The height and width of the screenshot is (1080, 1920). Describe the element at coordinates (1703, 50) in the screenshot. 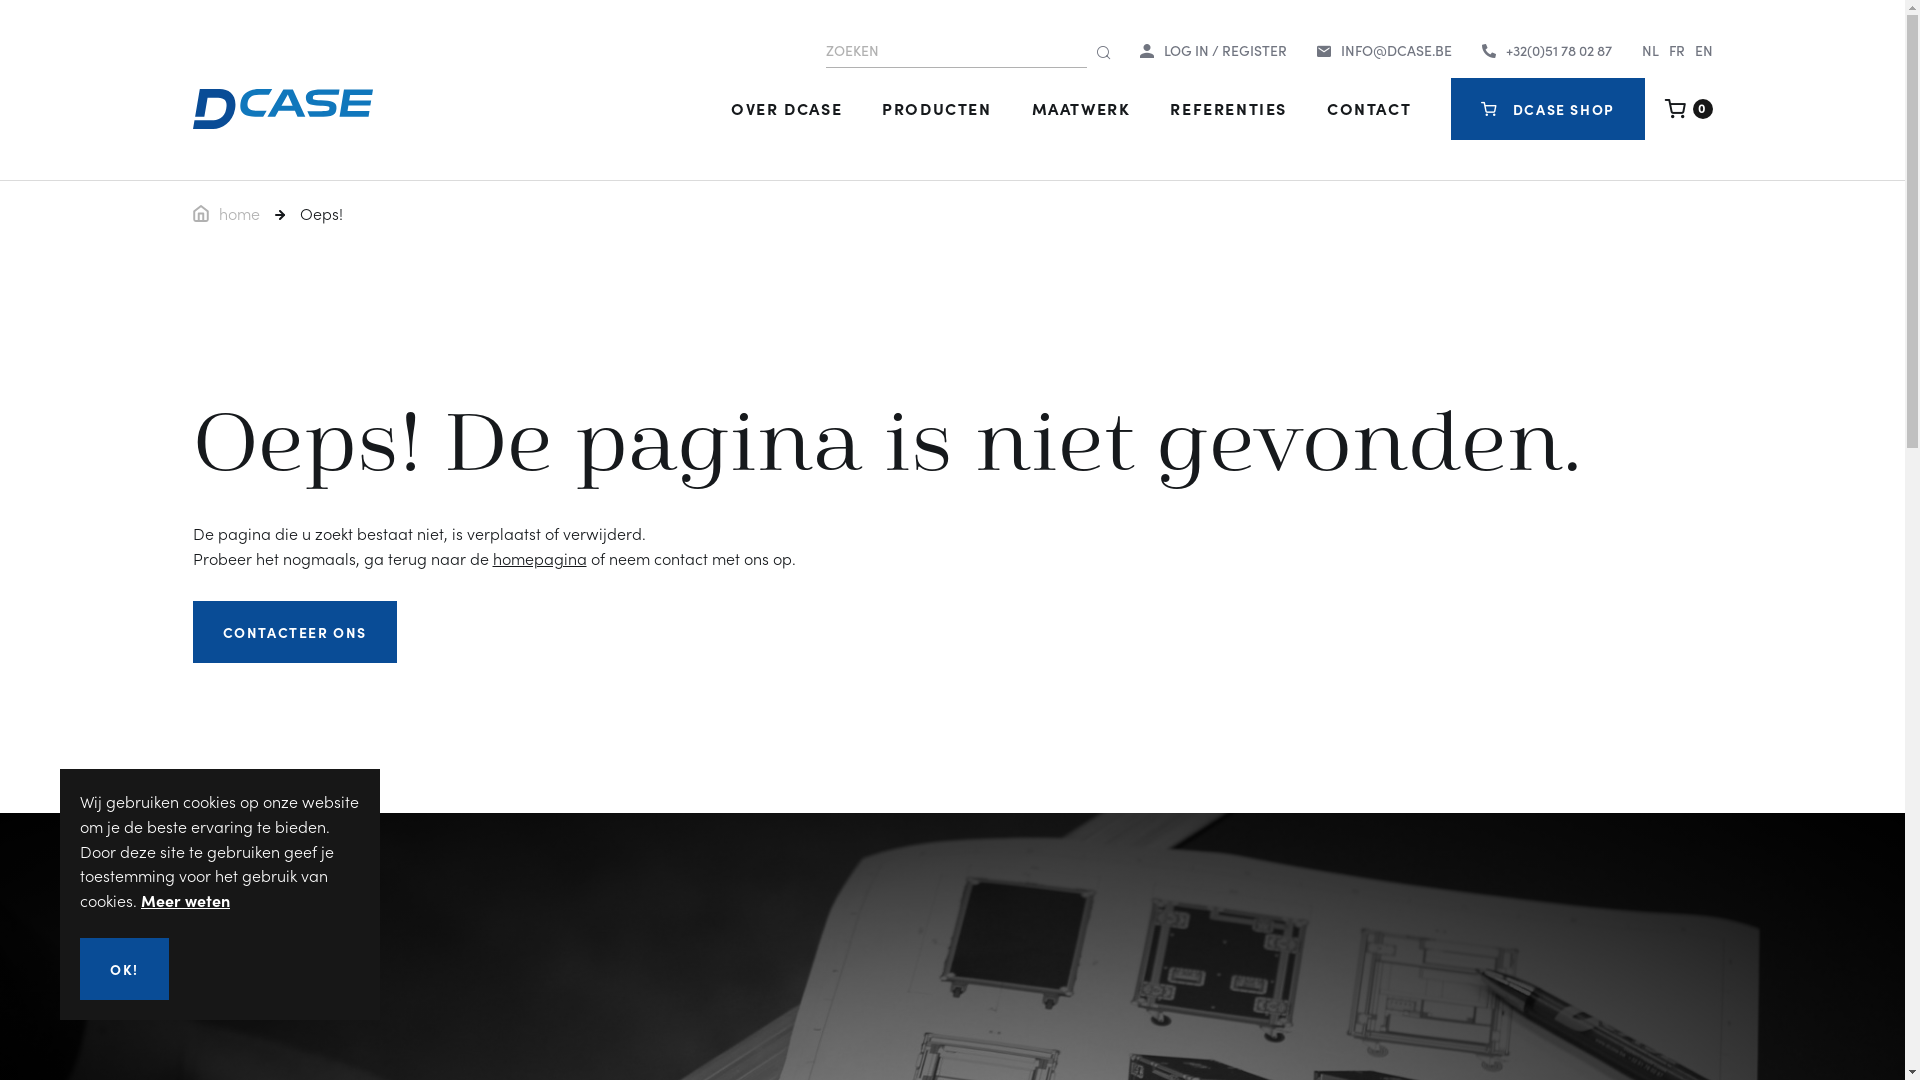

I see `EN` at that location.